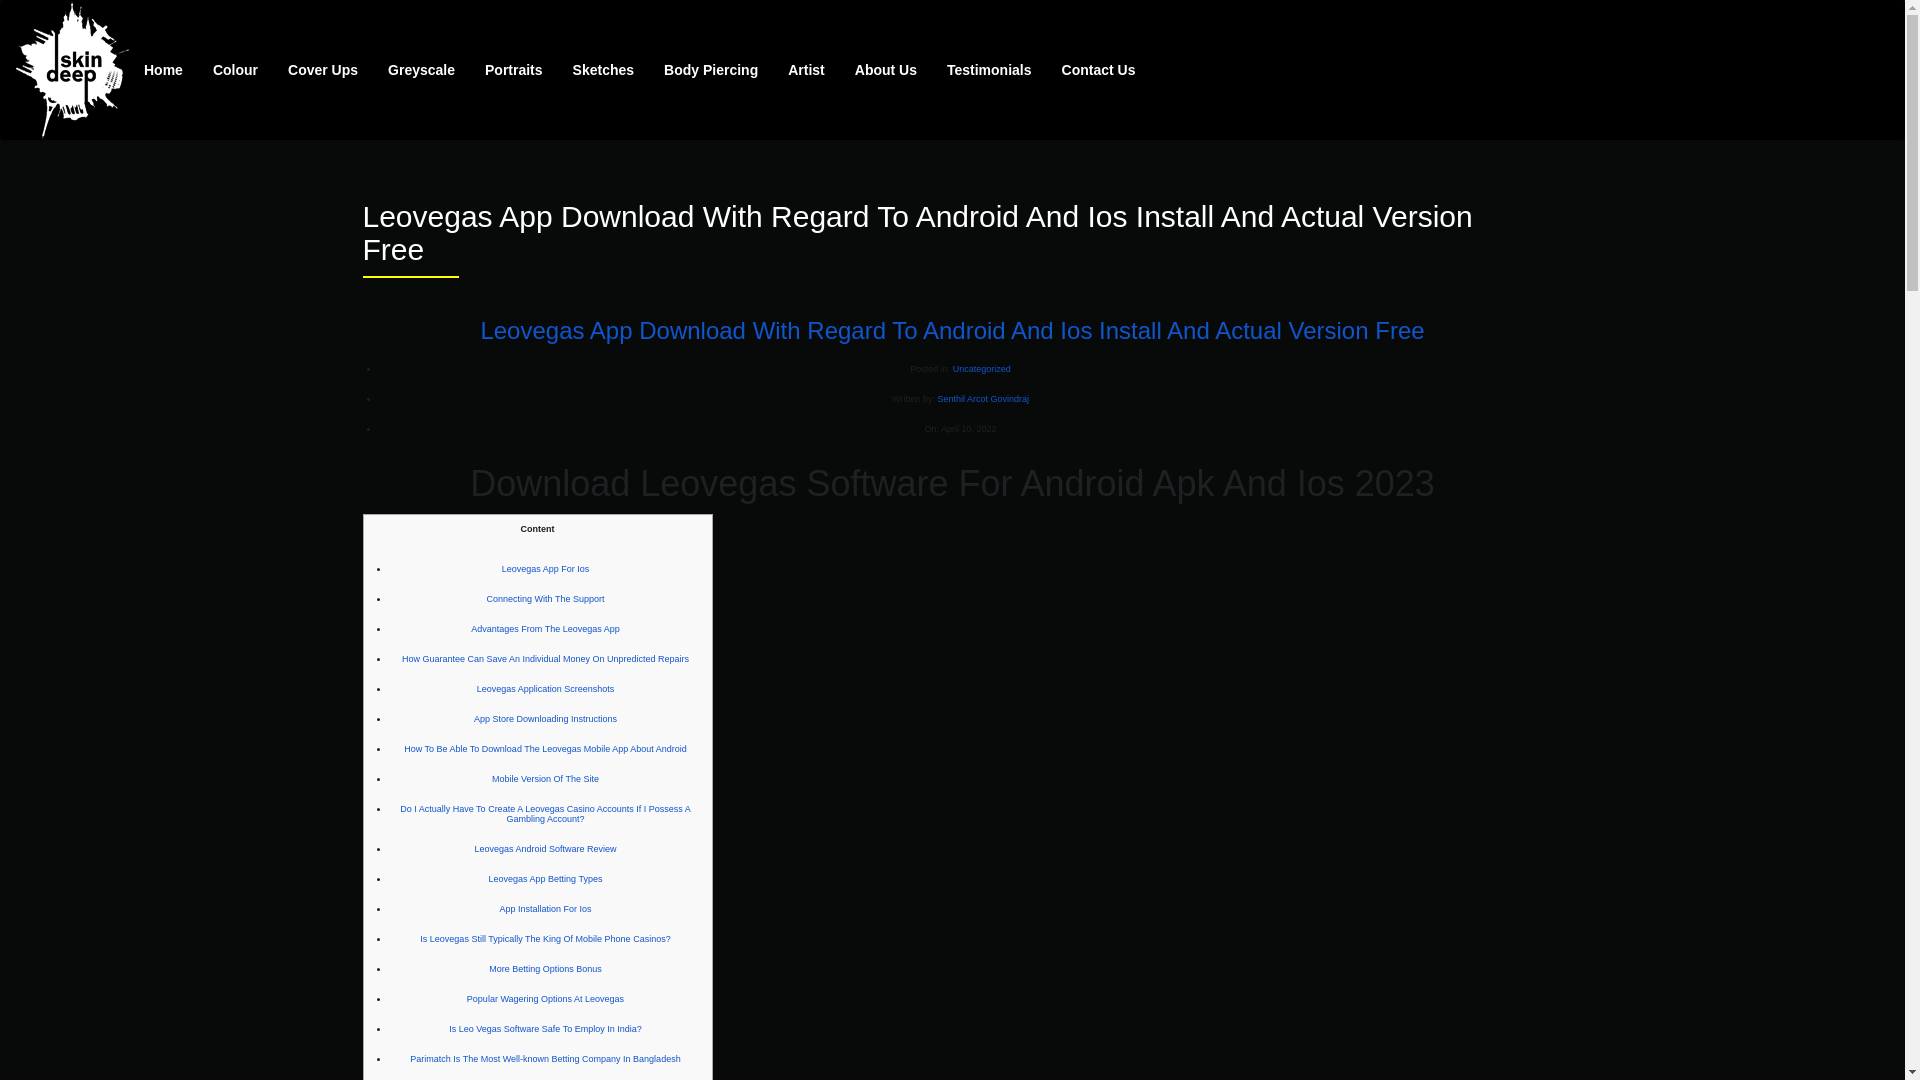  Describe the element at coordinates (546, 969) in the screenshot. I see `More Betting Options Bonus` at that location.